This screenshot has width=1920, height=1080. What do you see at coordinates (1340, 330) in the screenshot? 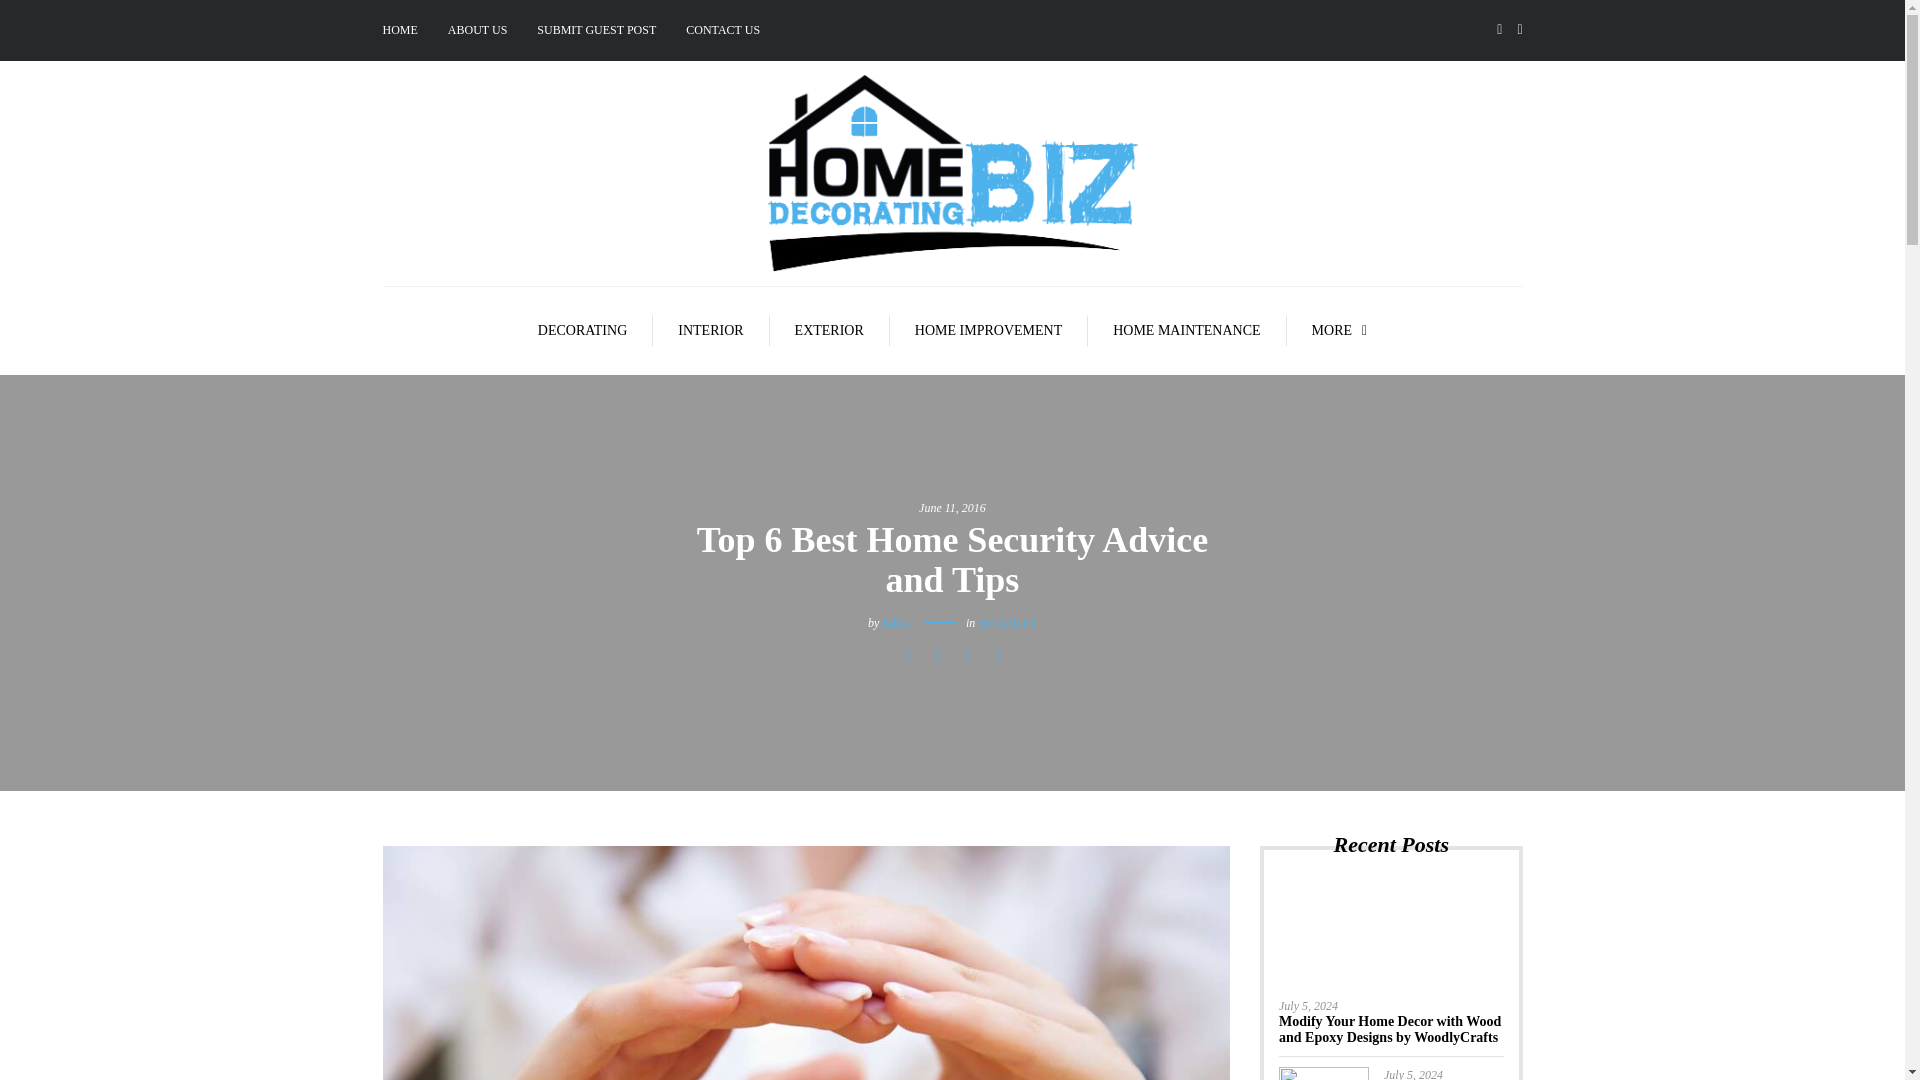
I see `MORE` at bounding box center [1340, 330].